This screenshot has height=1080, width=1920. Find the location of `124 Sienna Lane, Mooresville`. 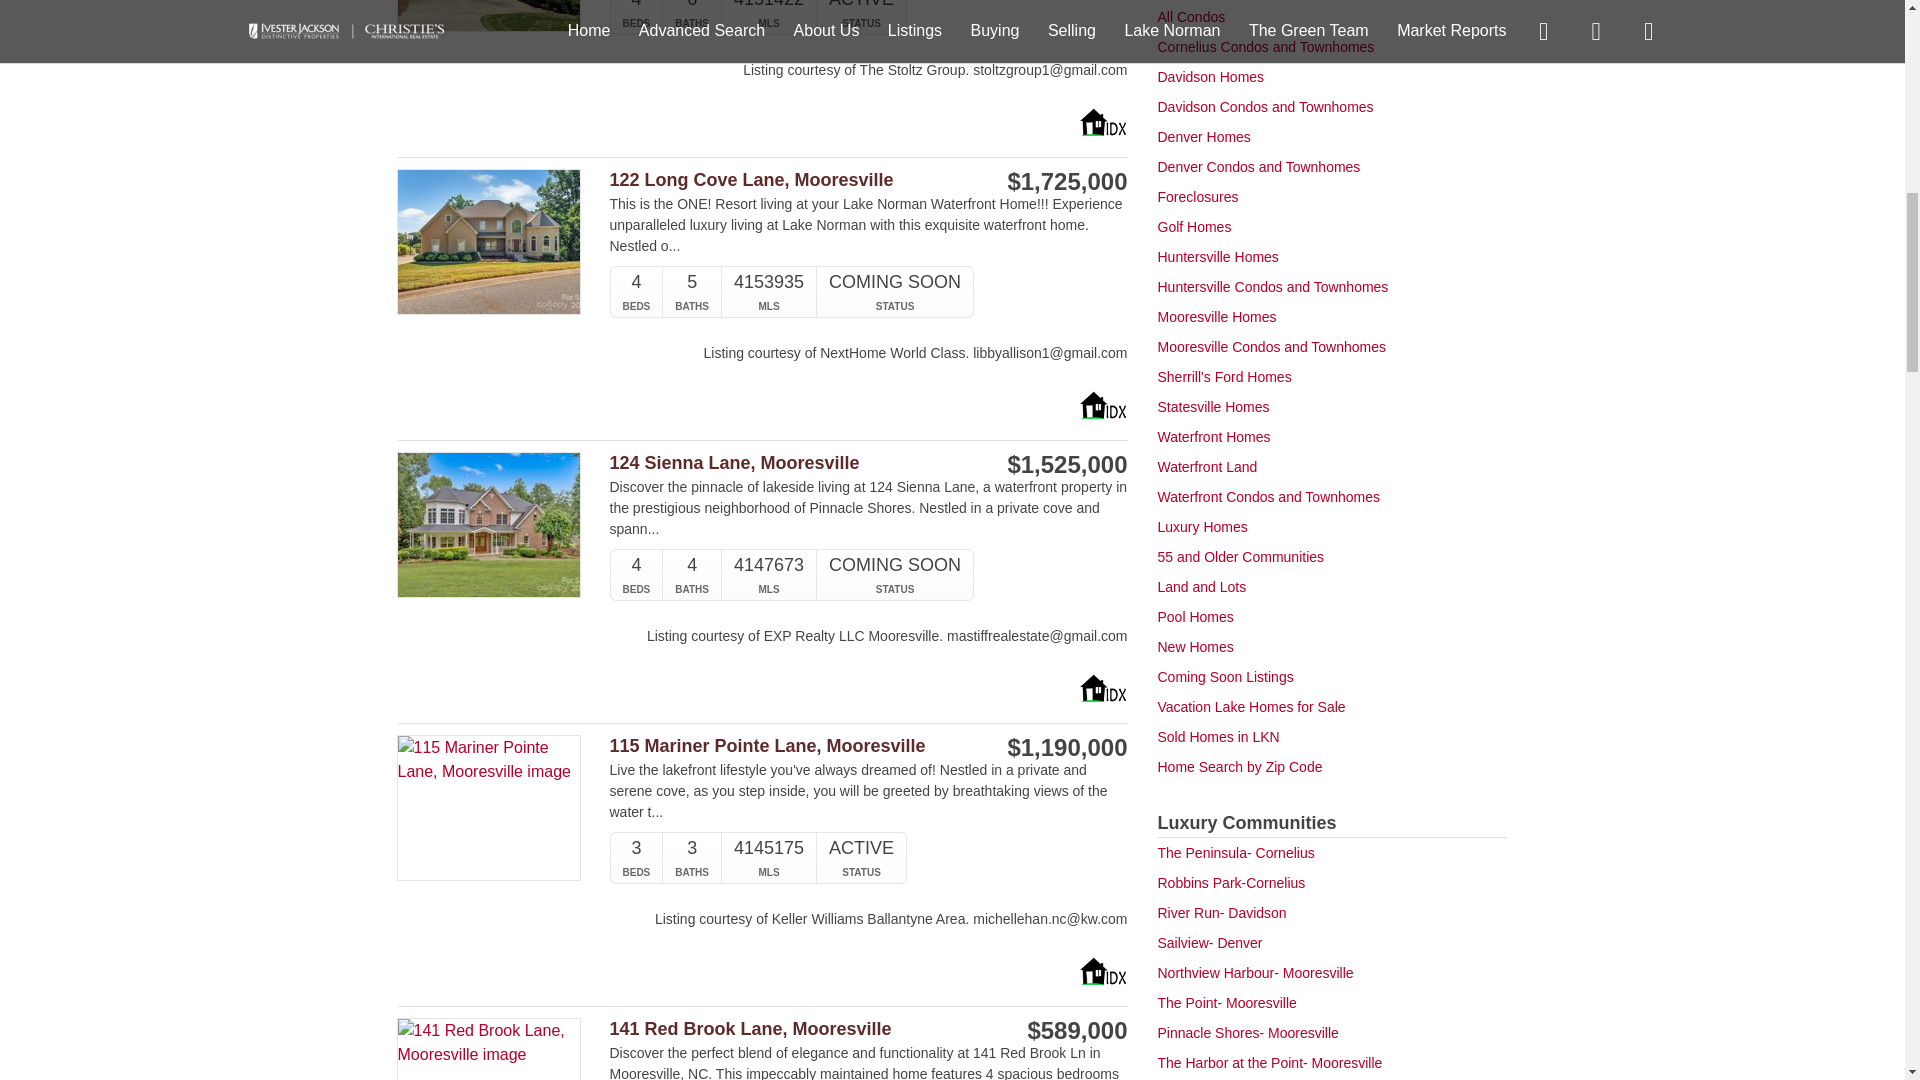

124 Sienna Lane, Mooresville is located at coordinates (792, 463).